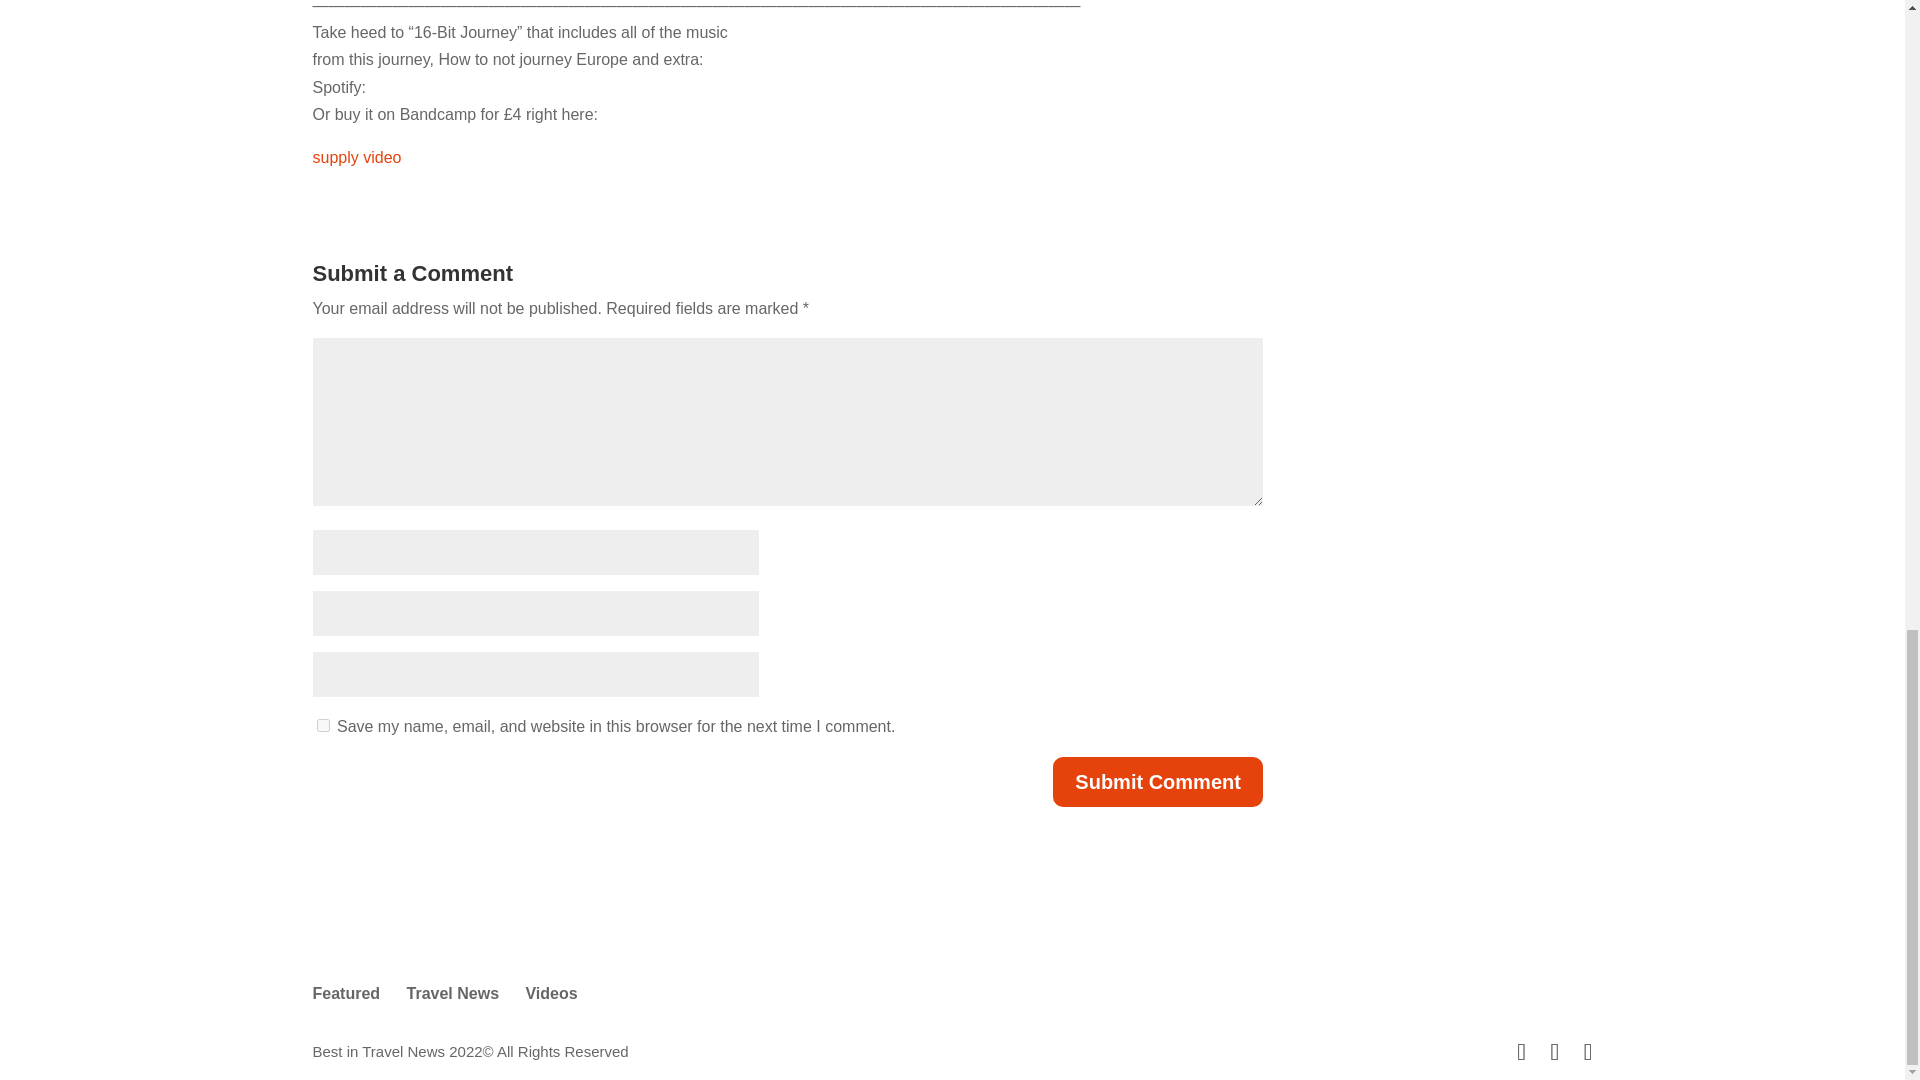 The width and height of the screenshot is (1920, 1080). I want to click on yes, so click(322, 726).